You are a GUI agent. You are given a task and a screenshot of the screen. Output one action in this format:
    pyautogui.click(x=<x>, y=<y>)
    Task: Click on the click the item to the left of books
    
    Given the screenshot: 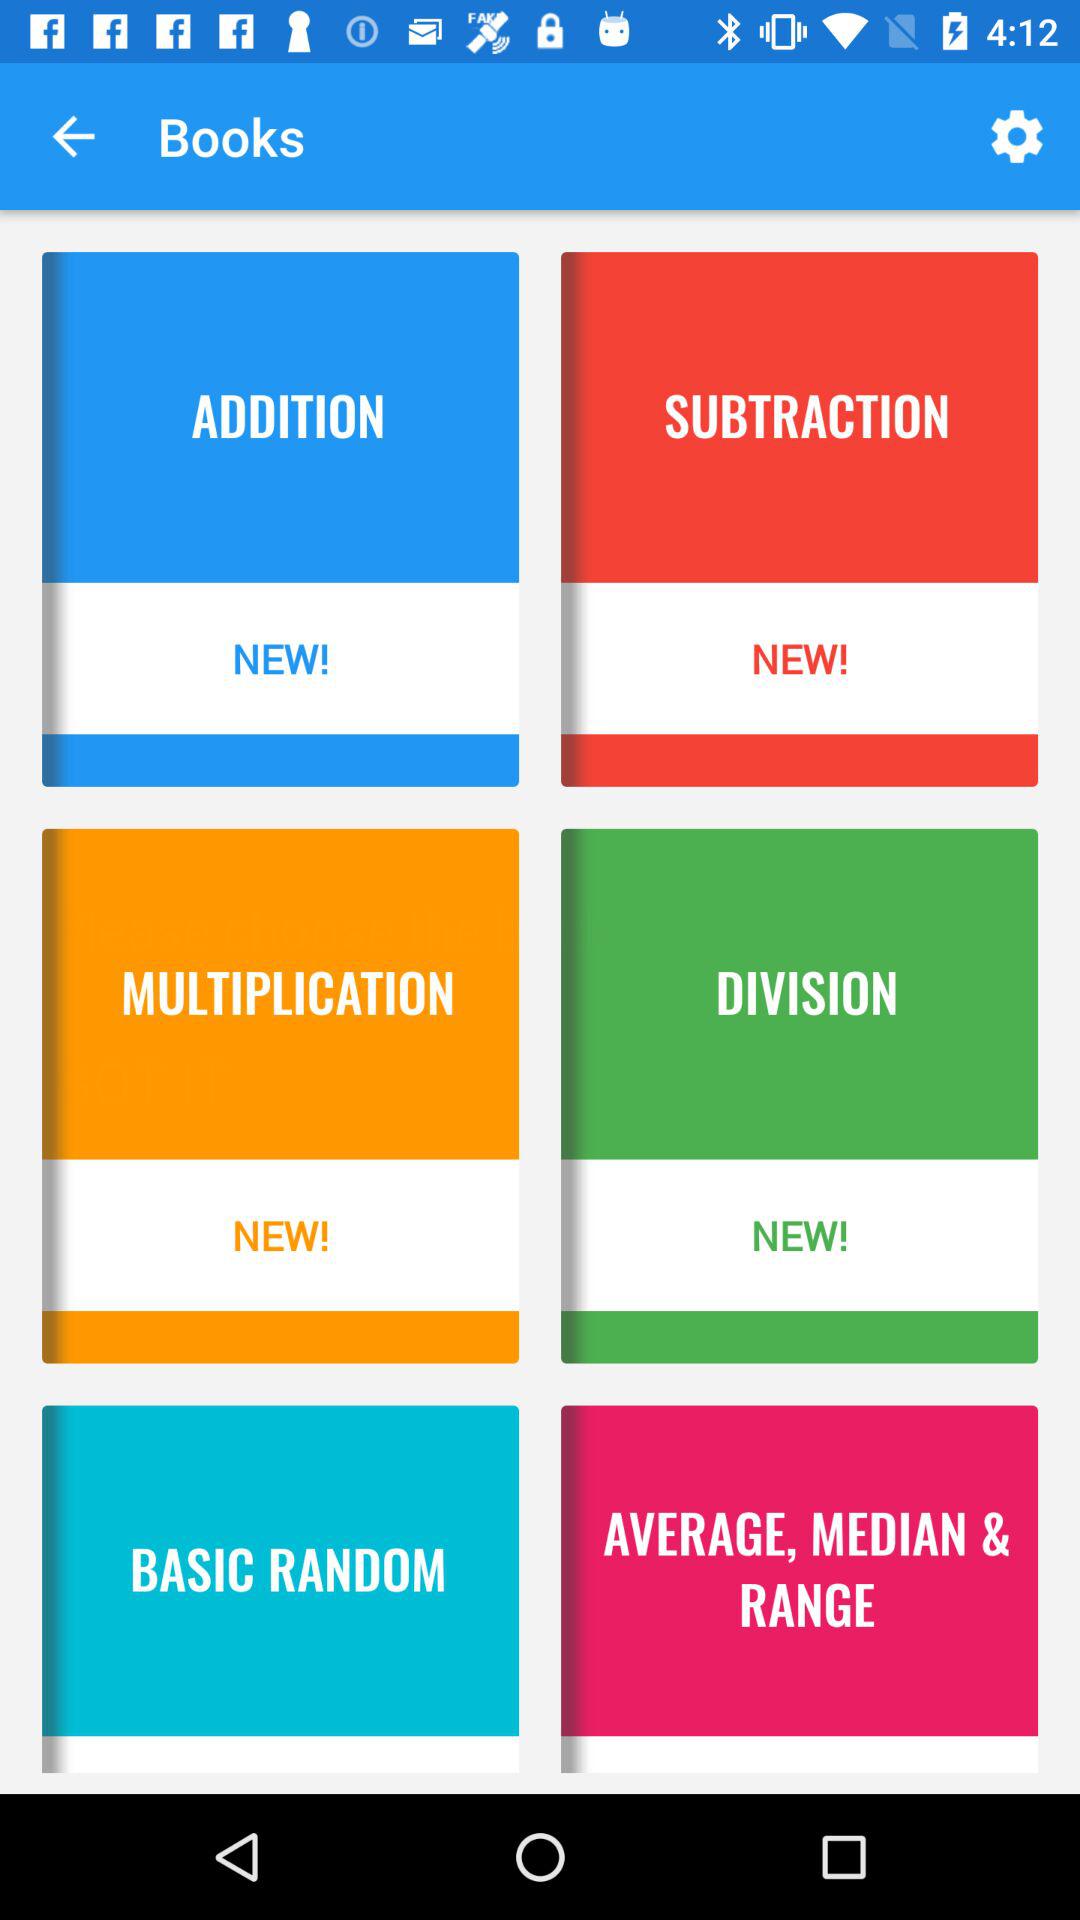 What is the action you would take?
    pyautogui.click(x=73, y=136)
    